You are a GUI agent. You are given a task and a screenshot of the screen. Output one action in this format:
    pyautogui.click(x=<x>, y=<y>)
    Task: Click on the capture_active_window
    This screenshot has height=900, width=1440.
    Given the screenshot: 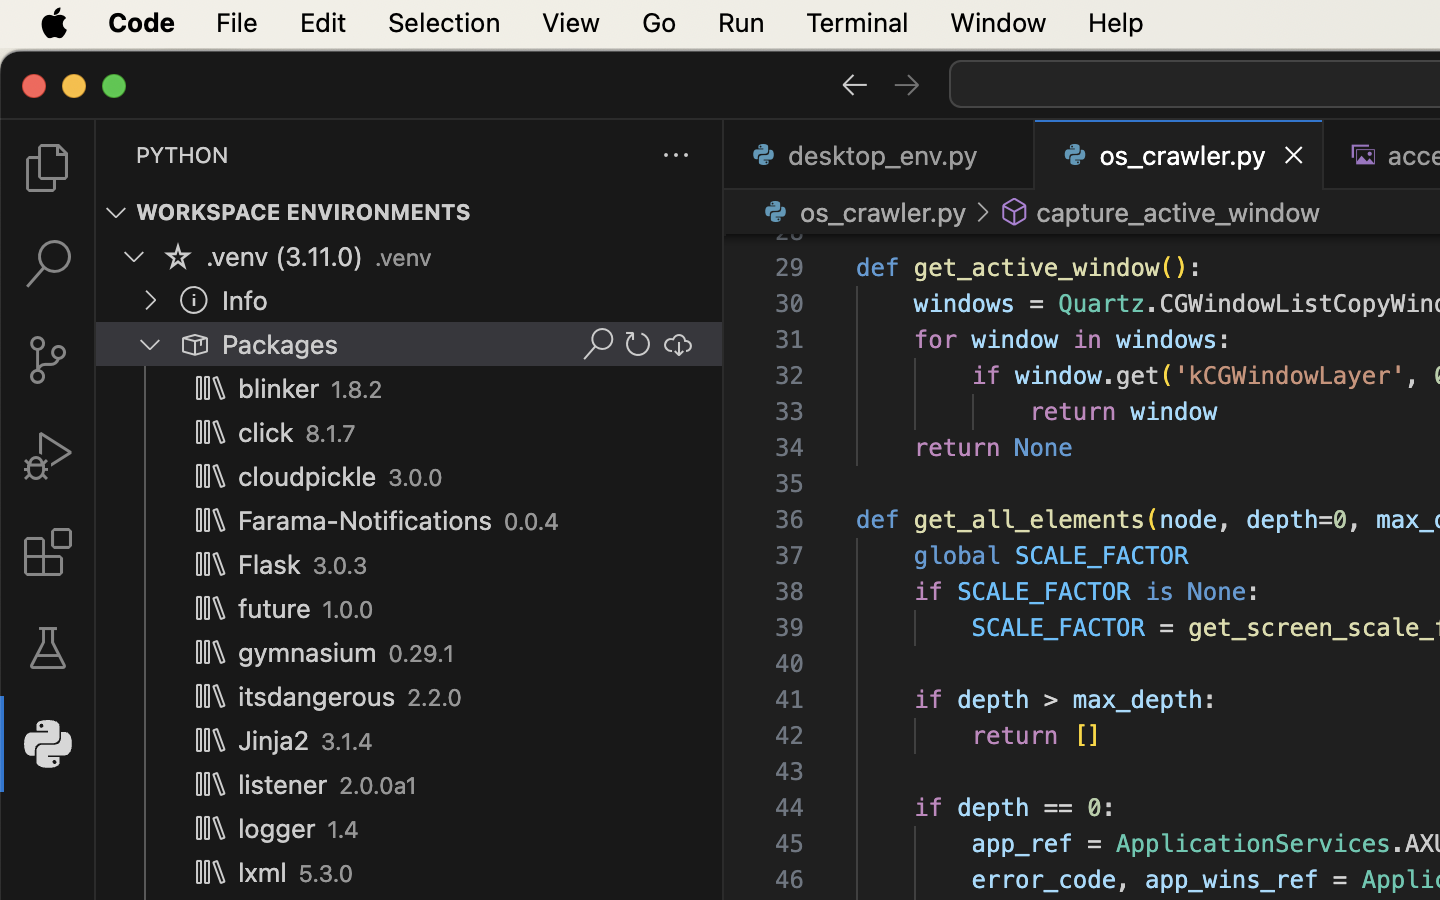 What is the action you would take?
    pyautogui.click(x=1178, y=212)
    